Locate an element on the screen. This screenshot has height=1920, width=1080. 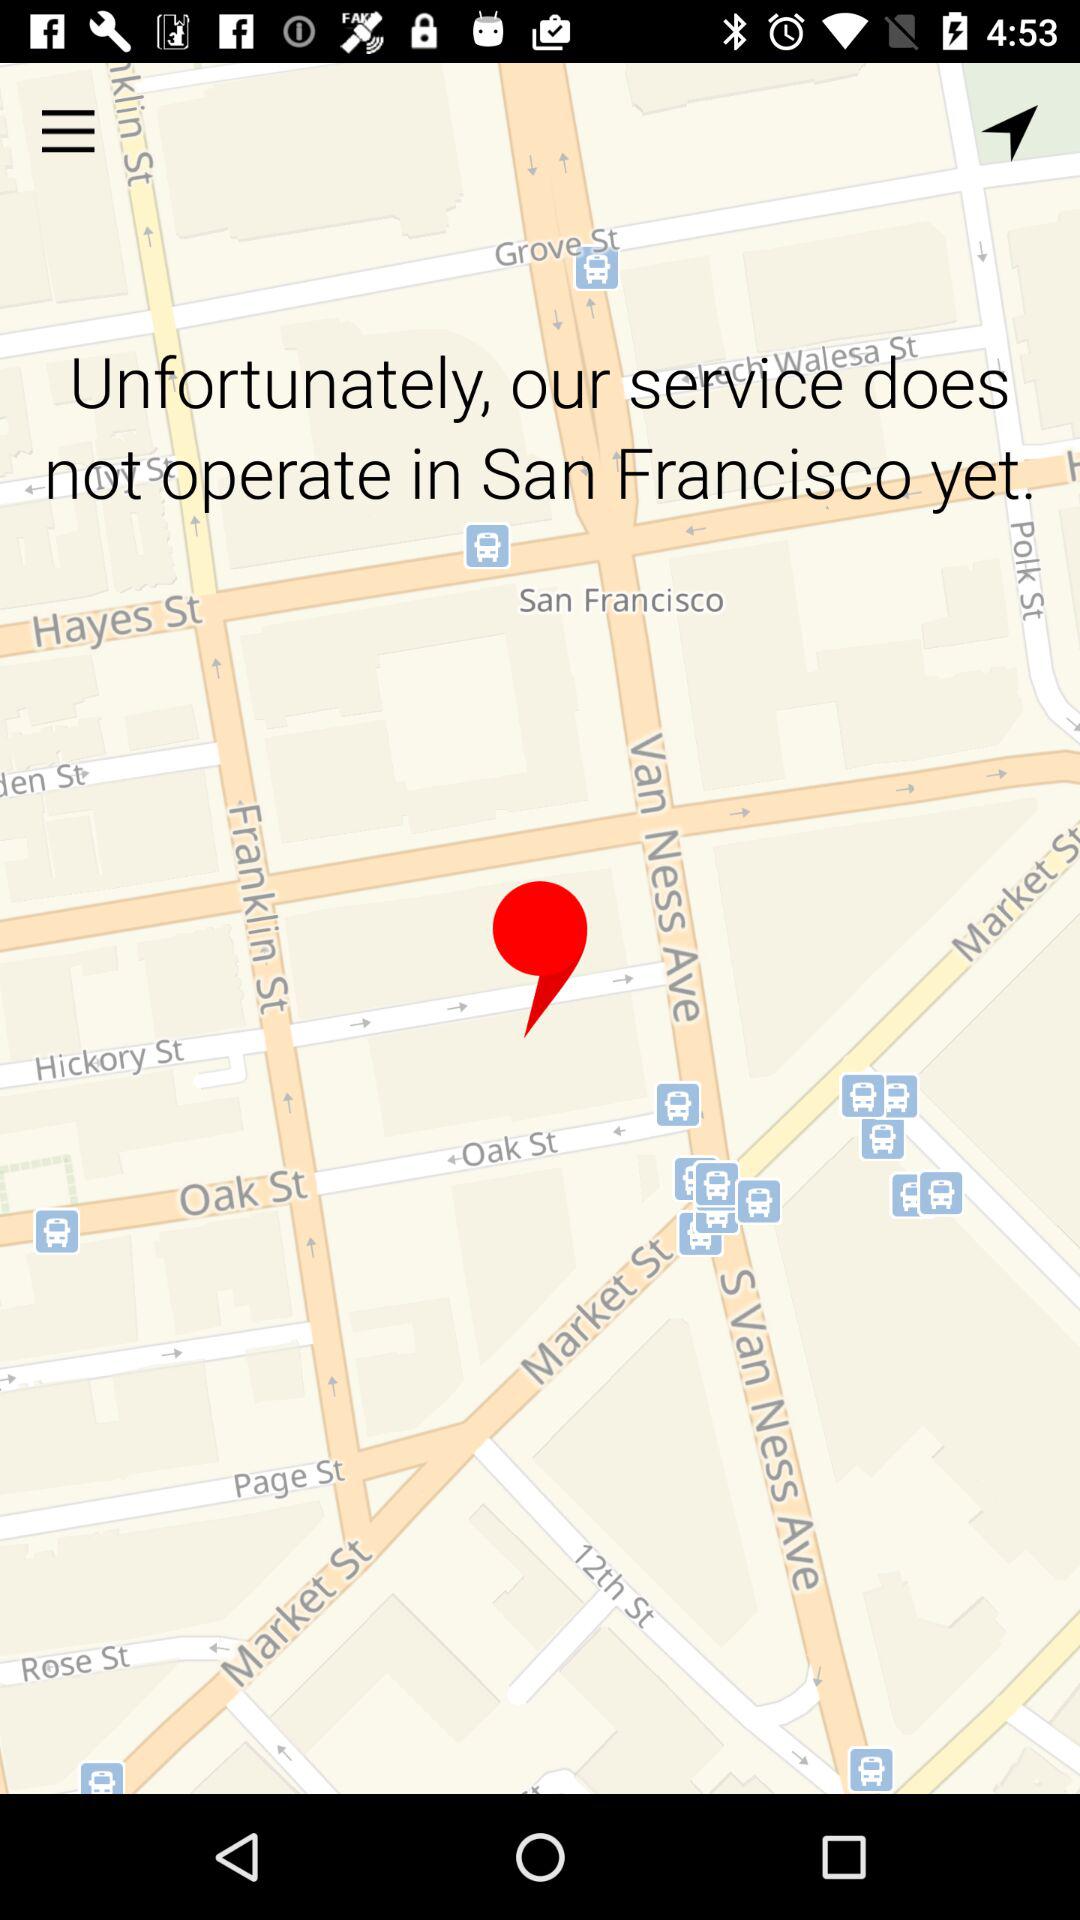
select the icon at the top right corner is located at coordinates (1009, 133).